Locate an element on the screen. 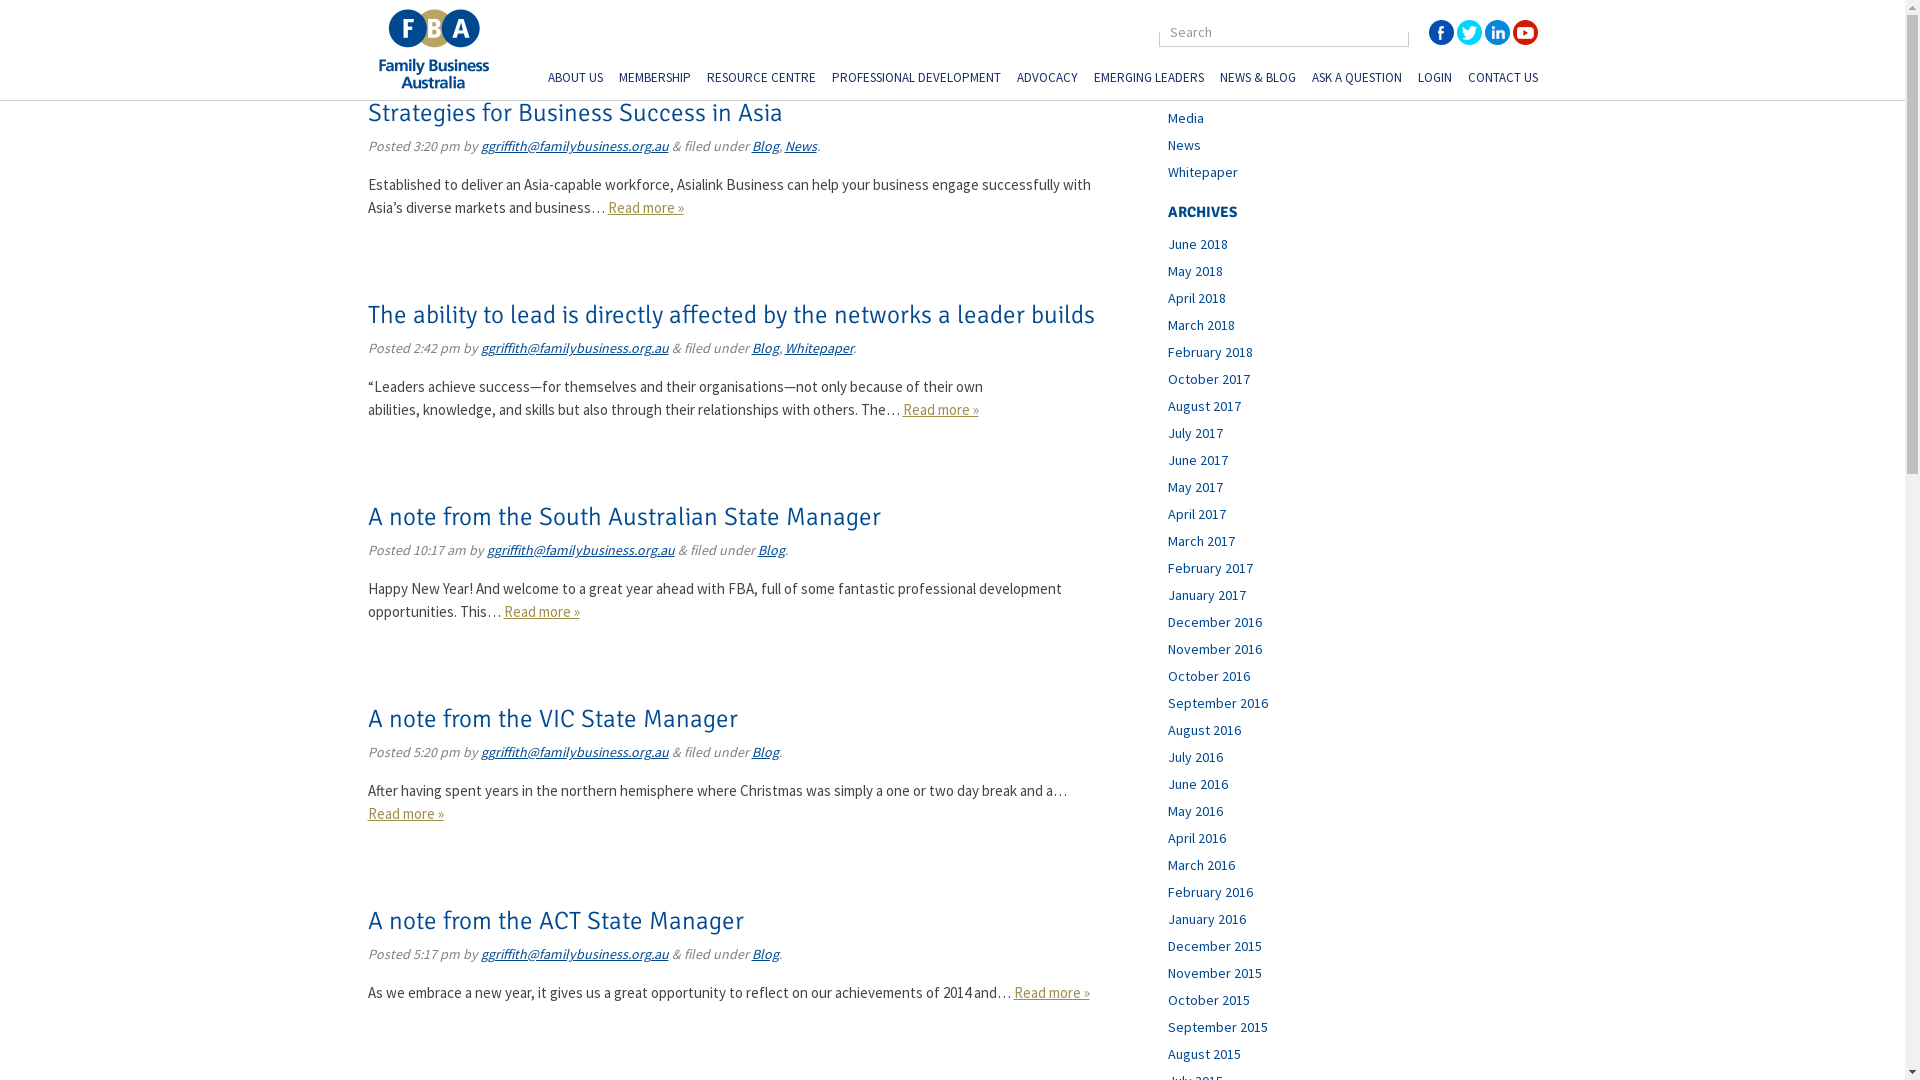 The height and width of the screenshot is (1080, 1920). News is located at coordinates (1184, 145).